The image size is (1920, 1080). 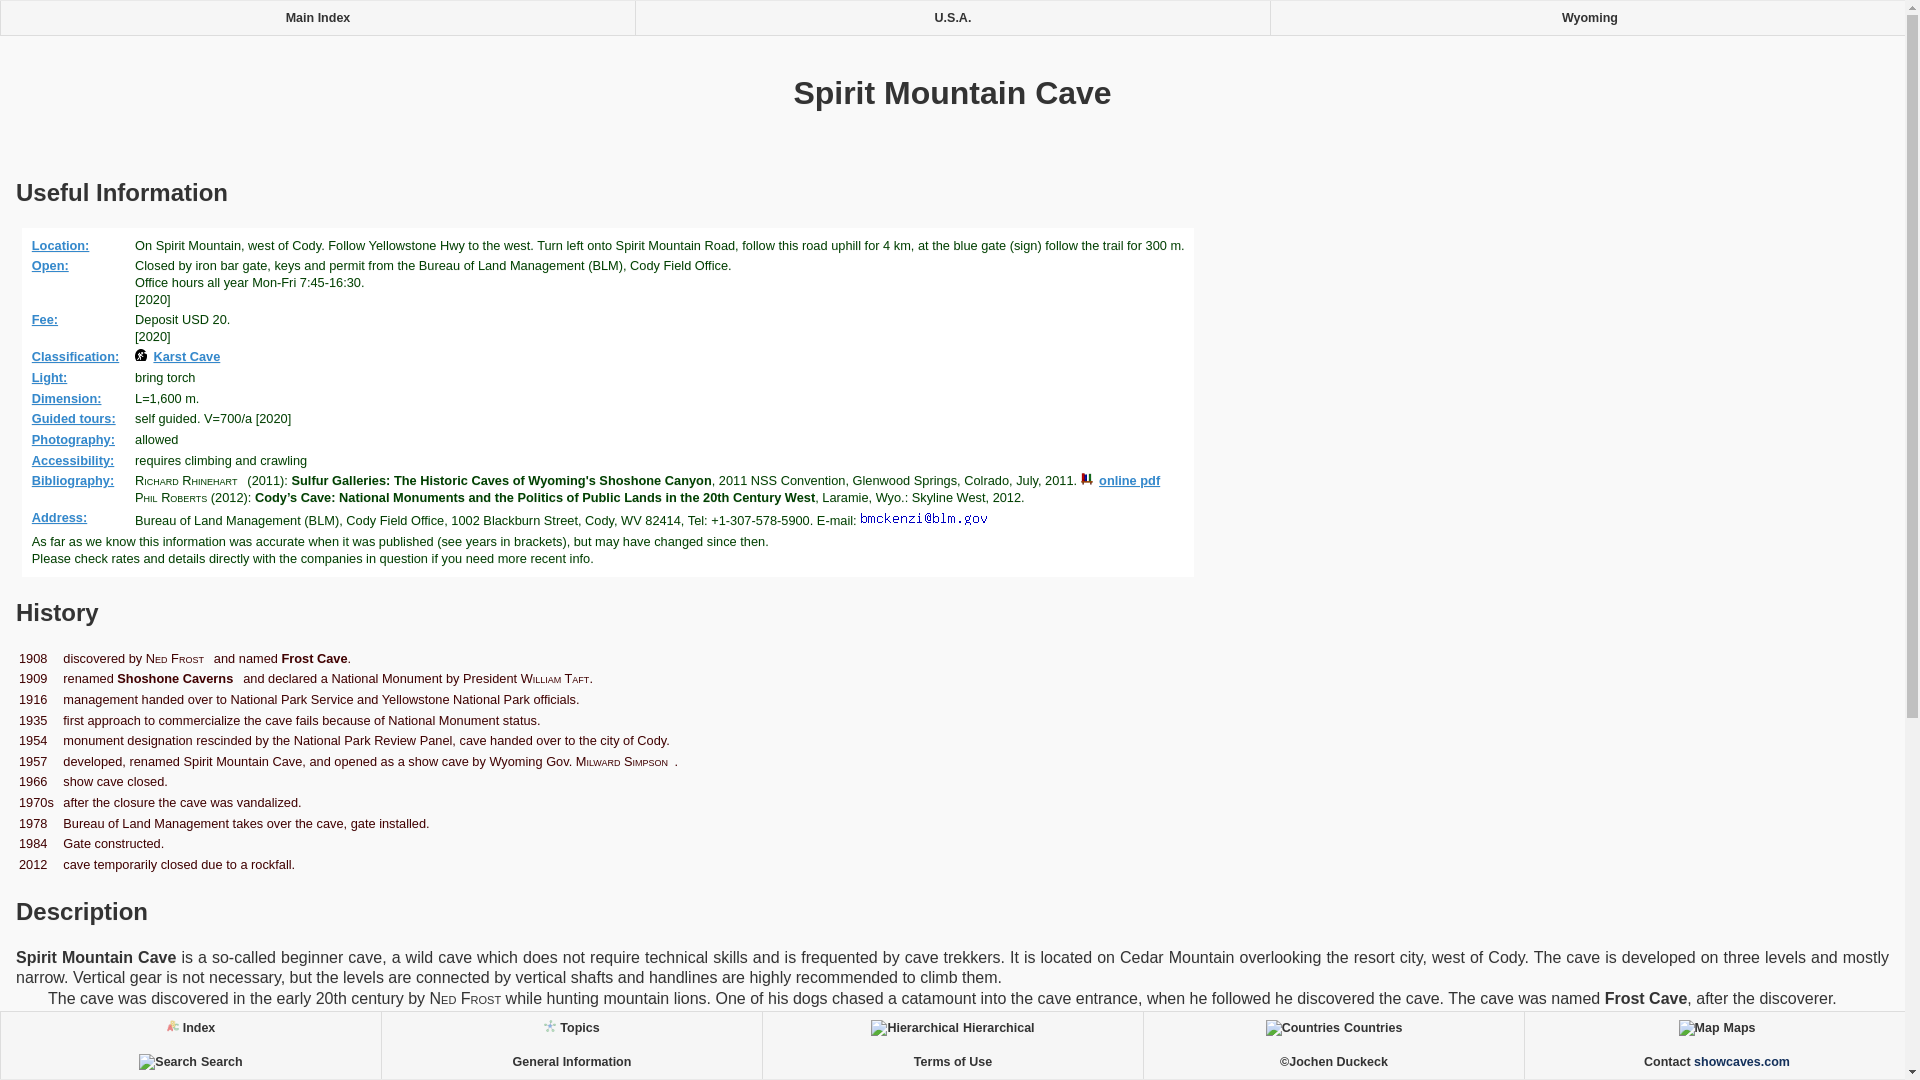 What do you see at coordinates (77, 418) in the screenshot?
I see `Guided tours:` at bounding box center [77, 418].